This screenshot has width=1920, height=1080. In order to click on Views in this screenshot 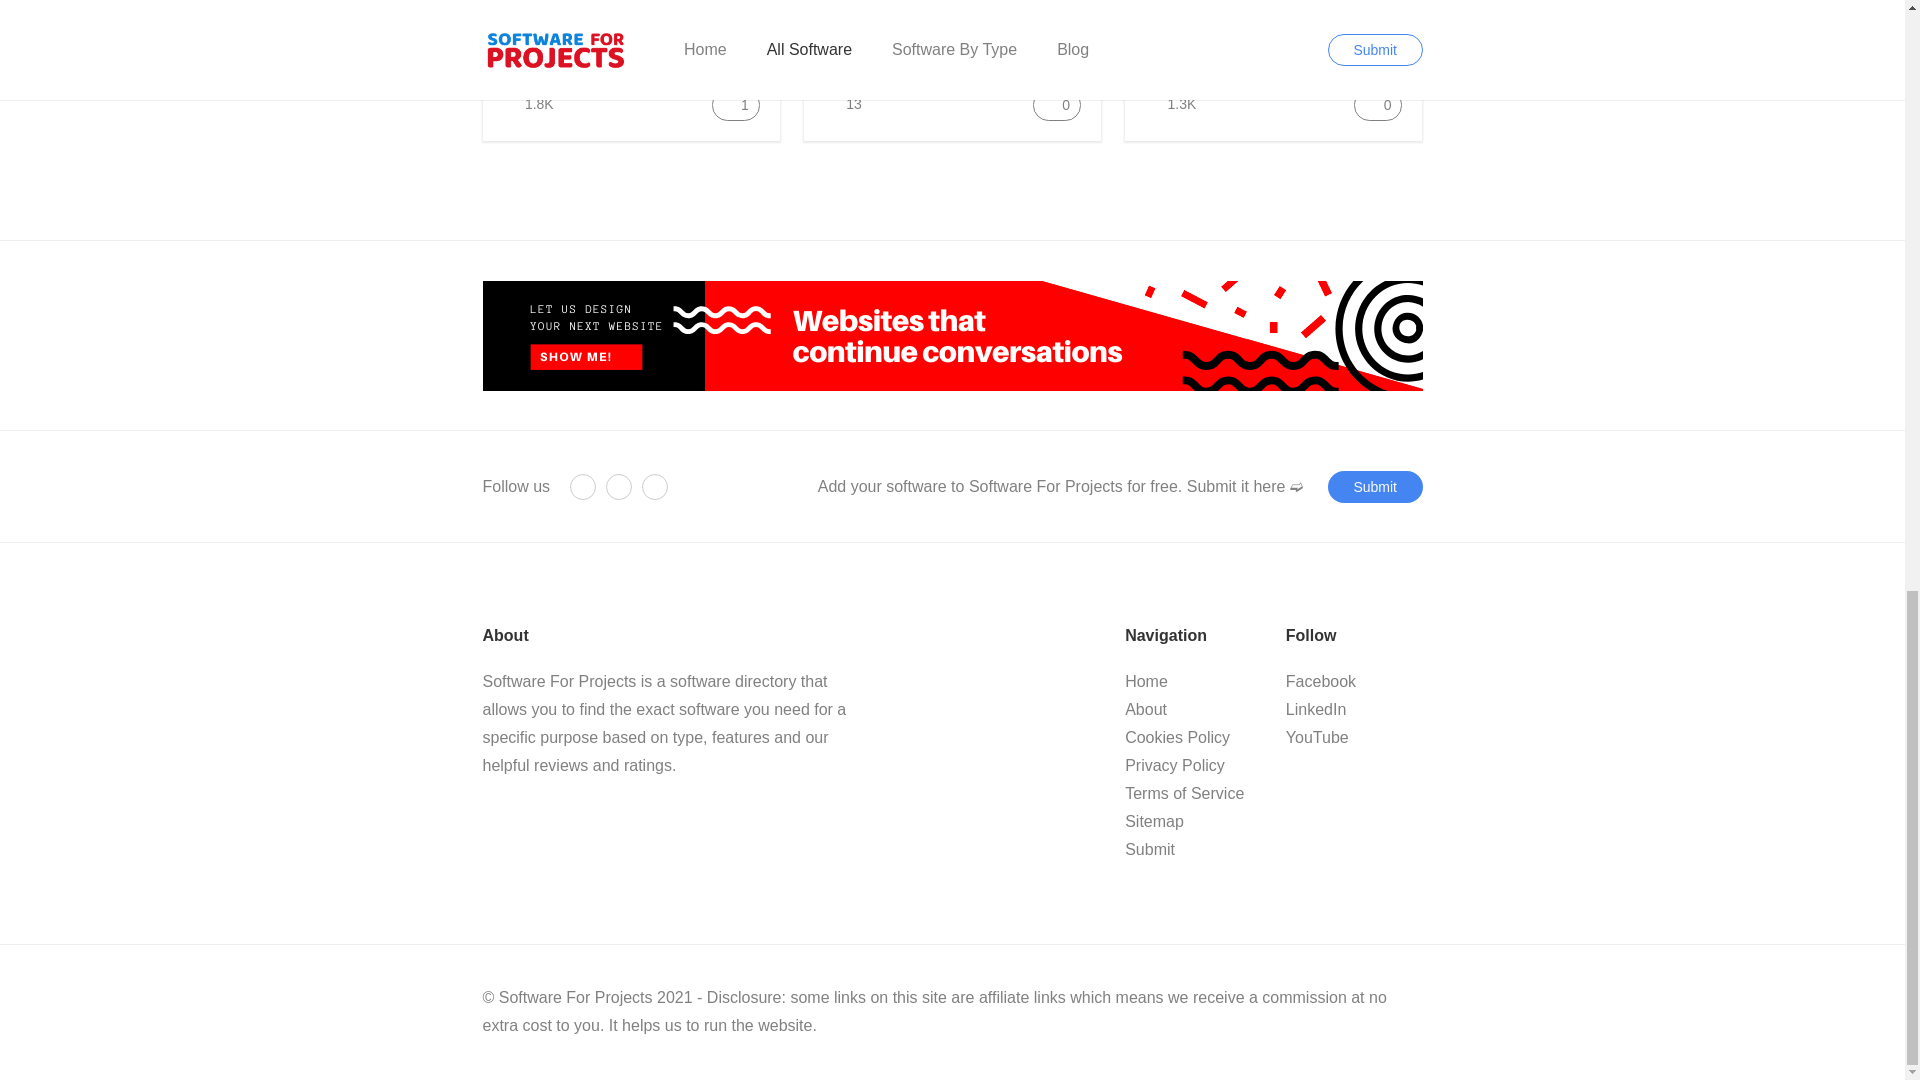, I will do `click(1170, 104)`.